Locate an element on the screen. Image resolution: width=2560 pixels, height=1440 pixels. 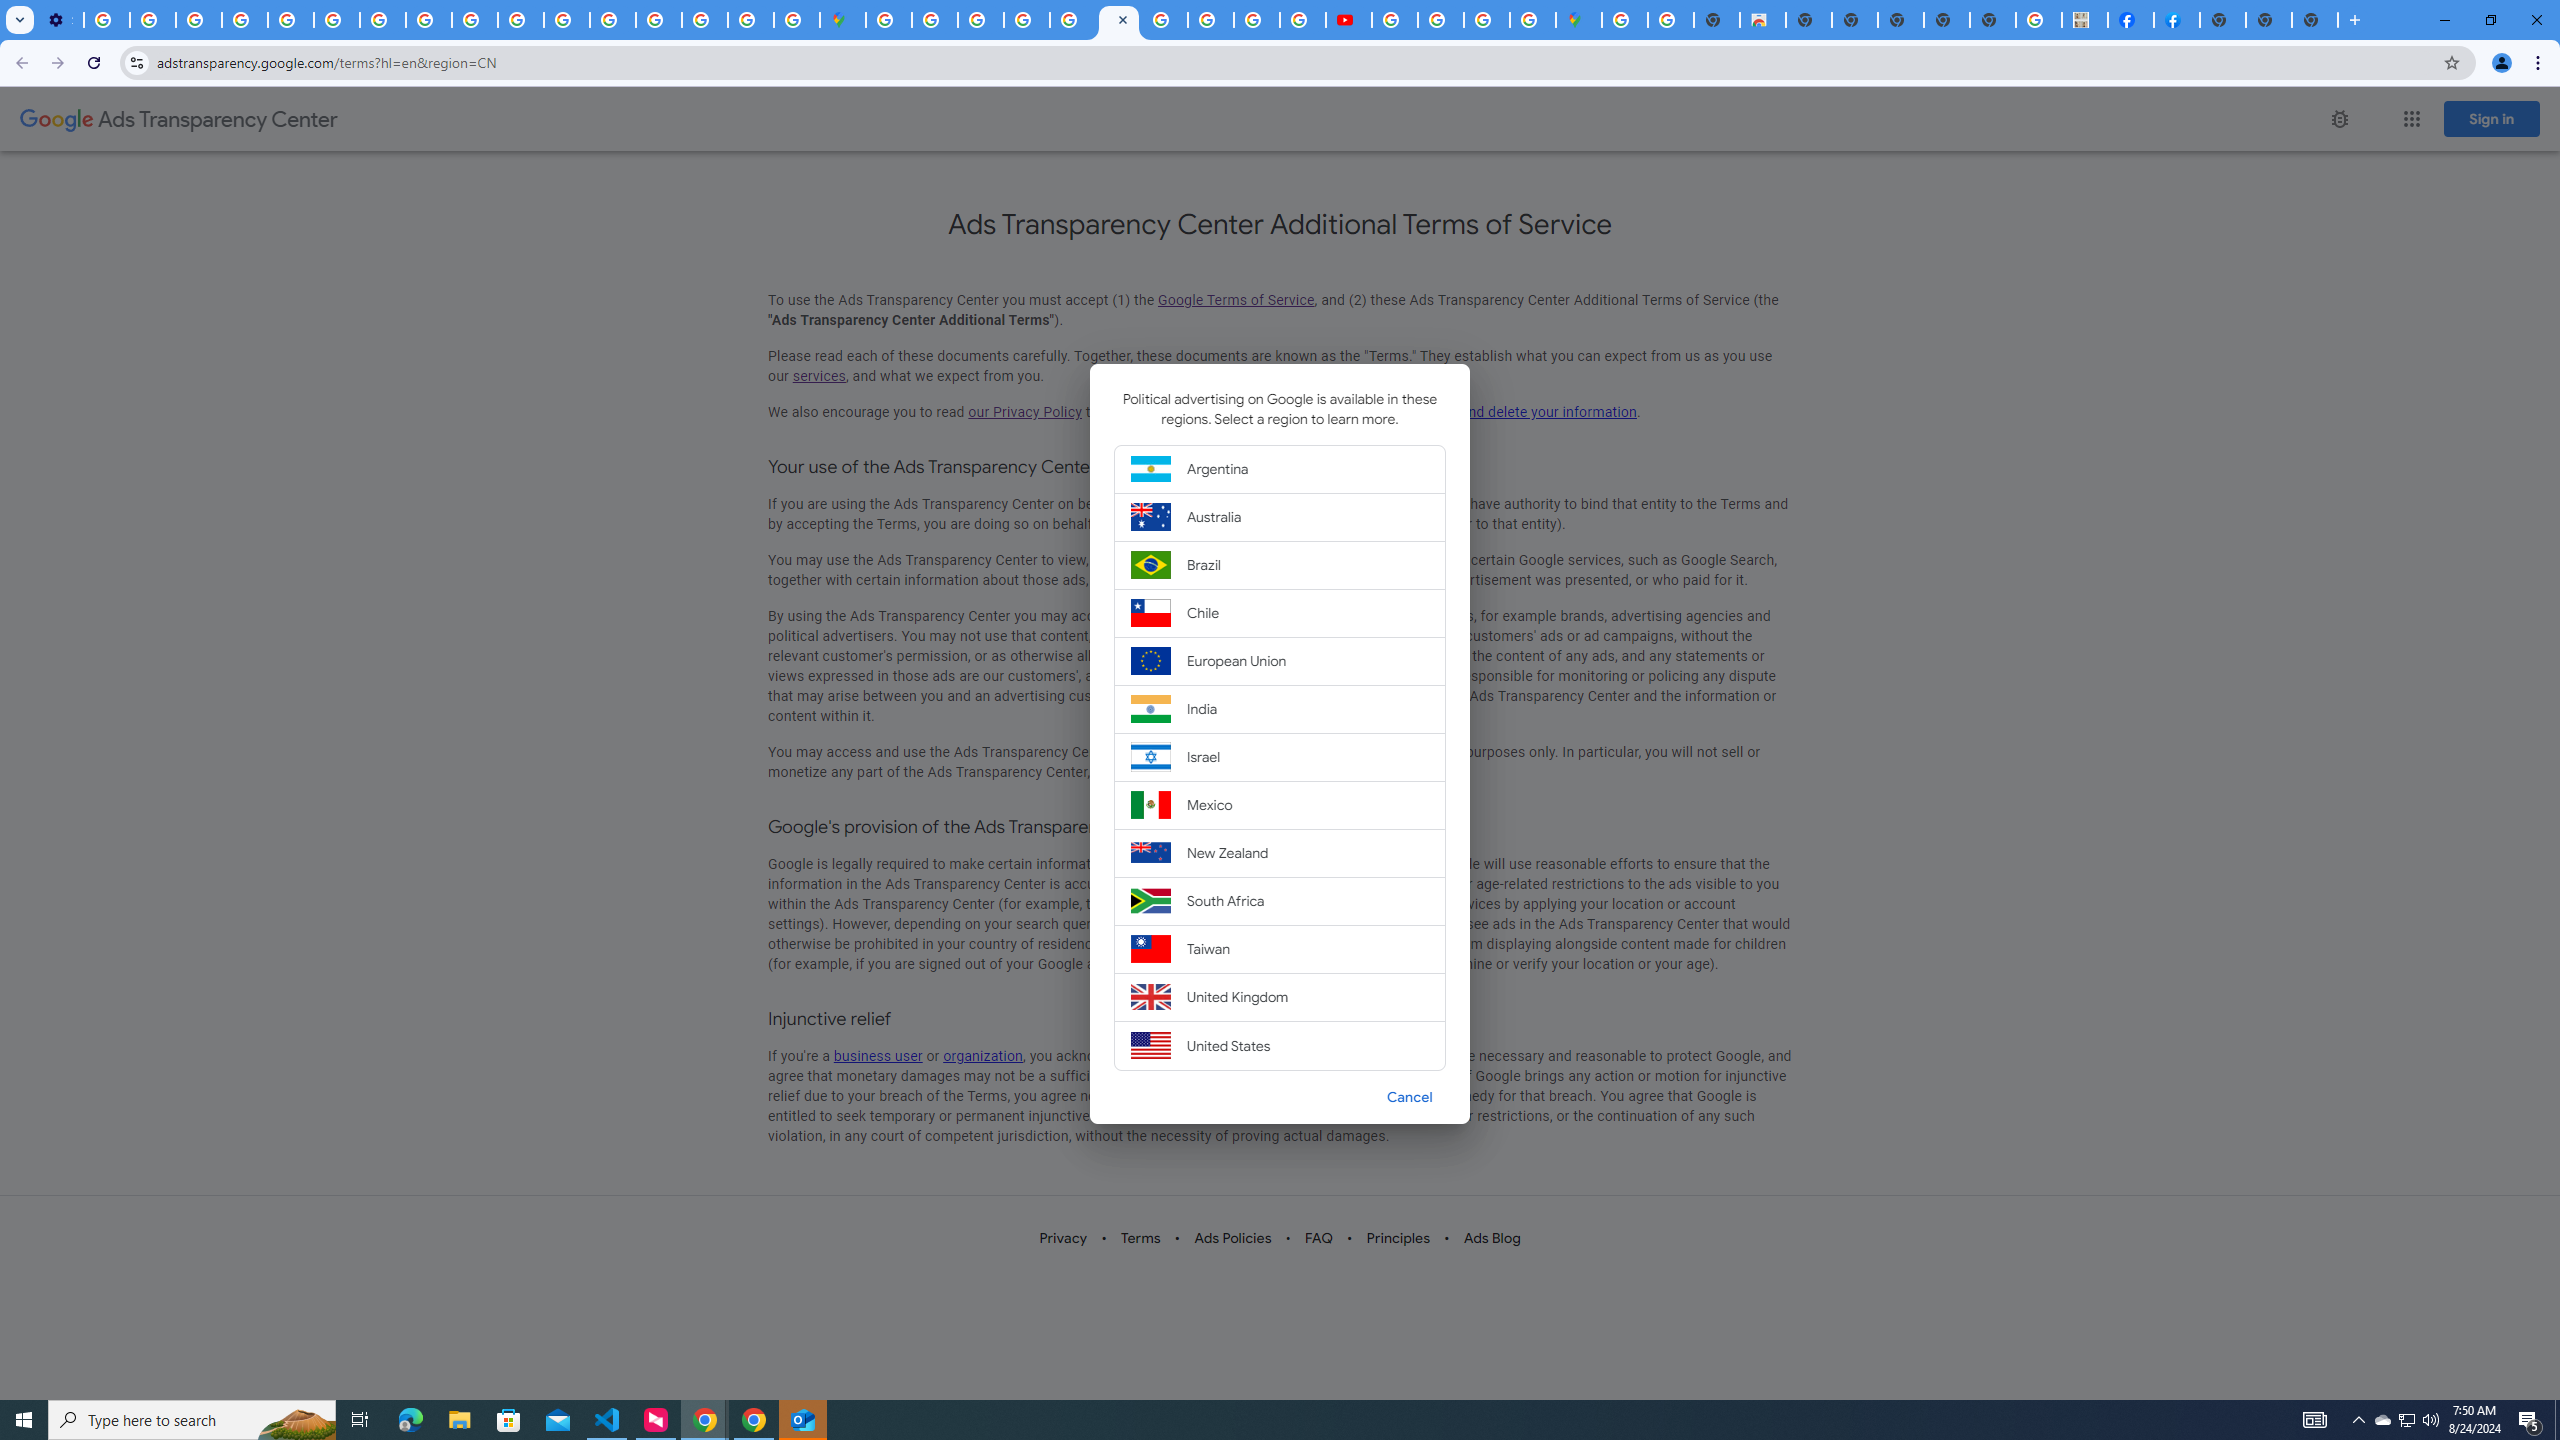
Sign in - Google Accounts is located at coordinates (935, 20).